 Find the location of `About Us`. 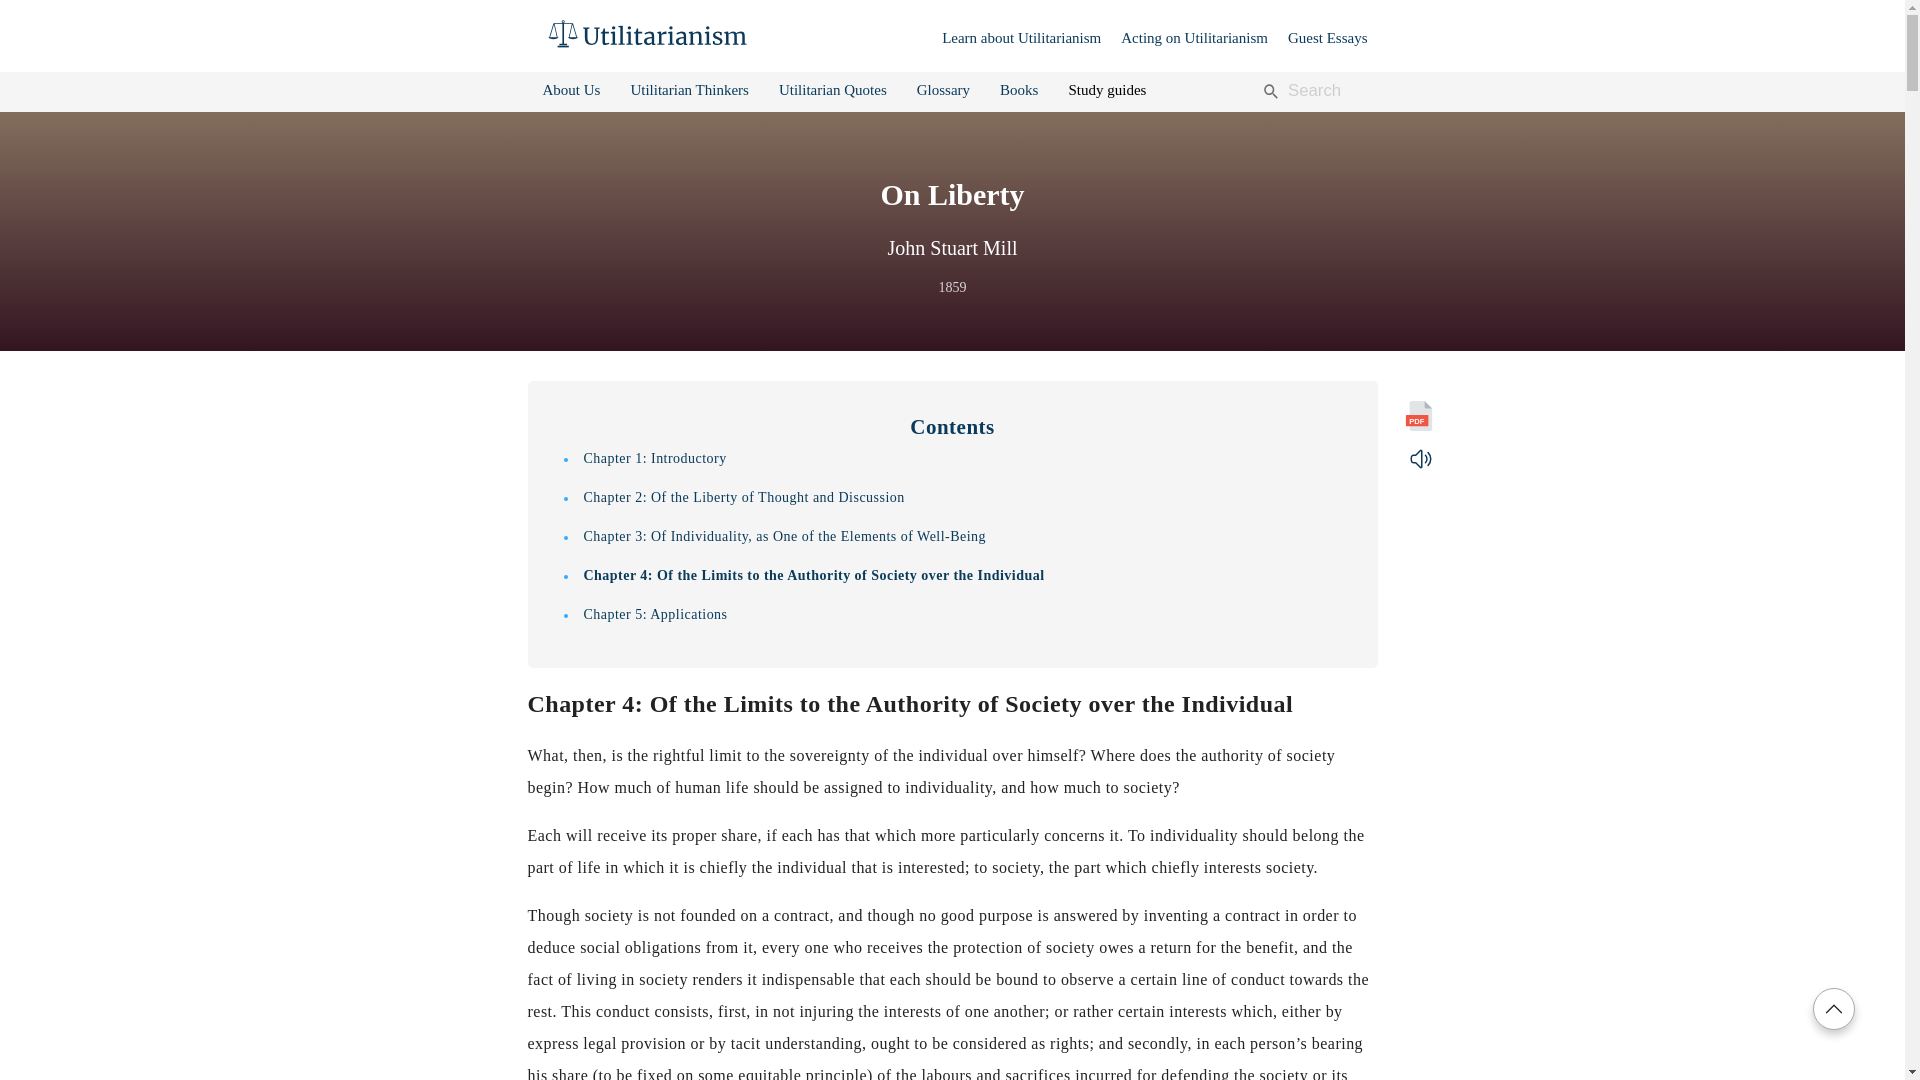

About Us is located at coordinates (570, 90).